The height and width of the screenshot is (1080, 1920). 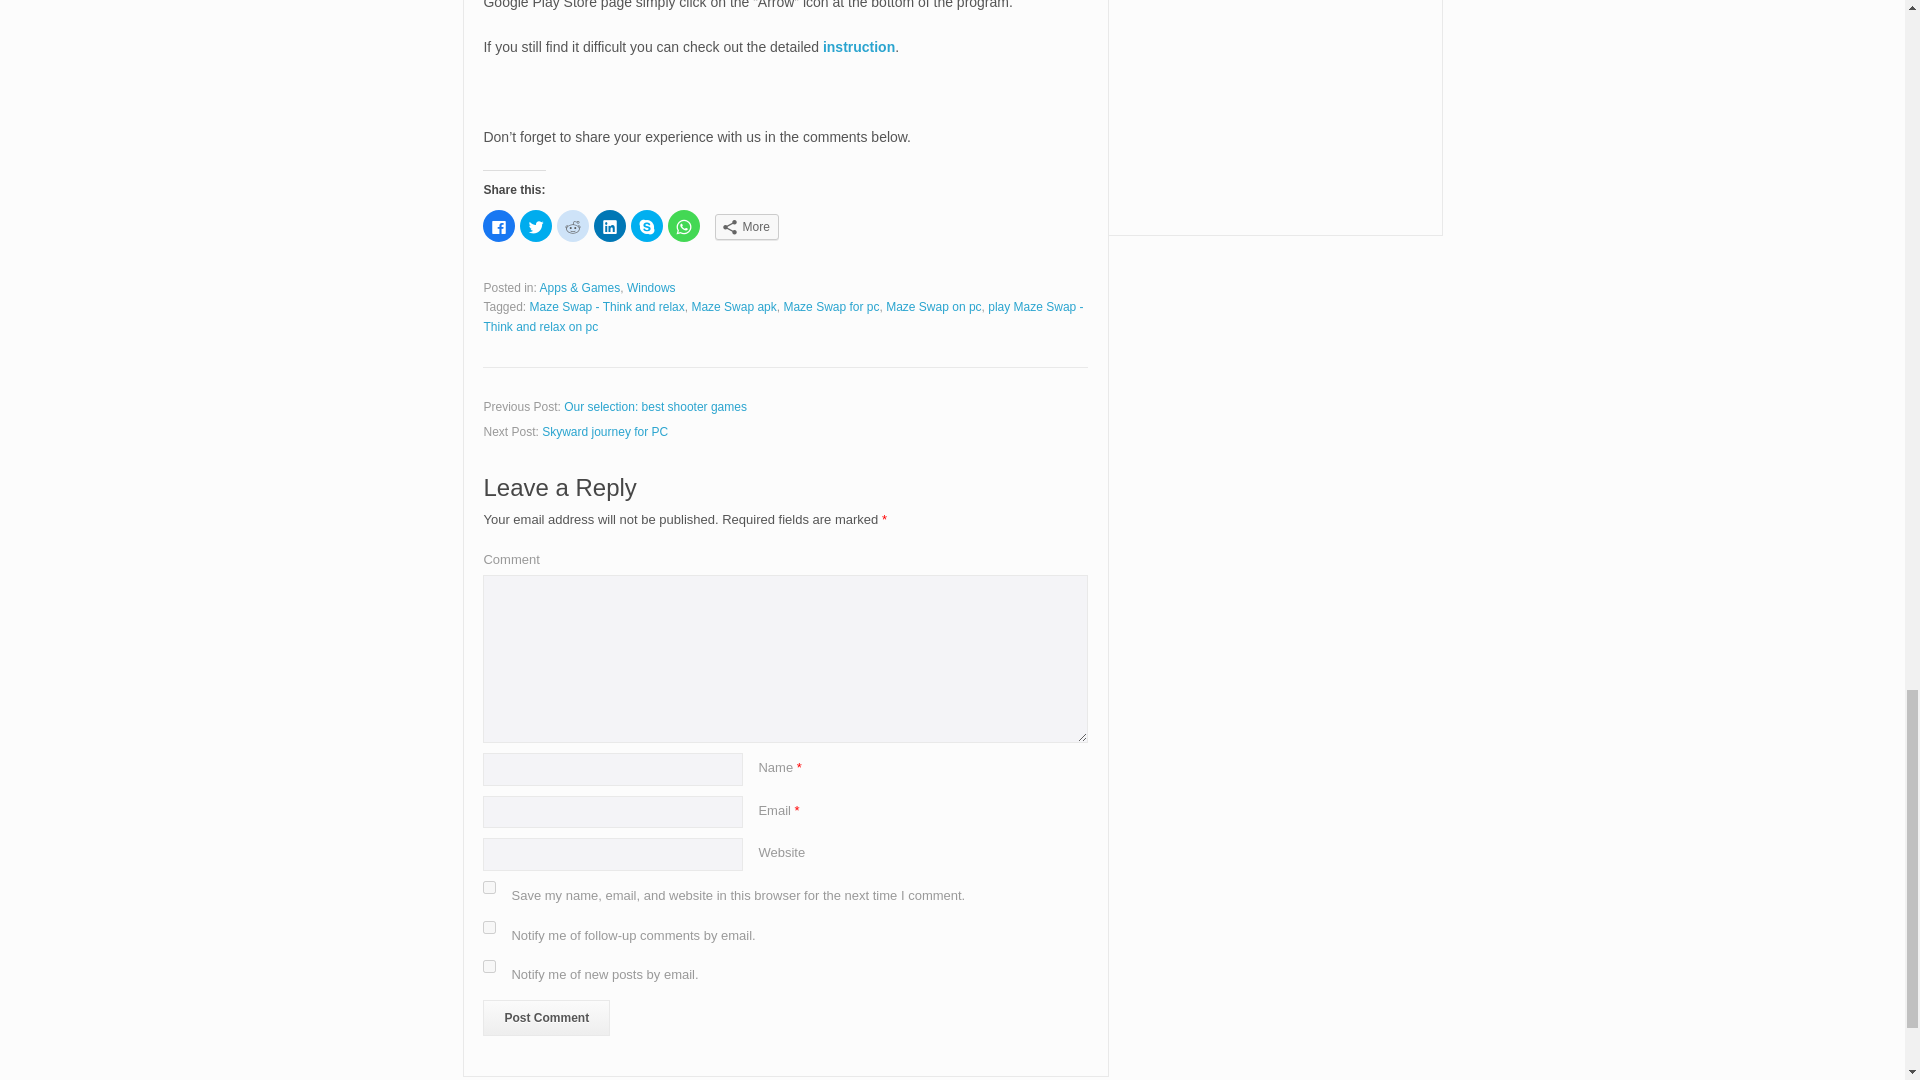 What do you see at coordinates (733, 307) in the screenshot?
I see `Maze Swap apk` at bounding box center [733, 307].